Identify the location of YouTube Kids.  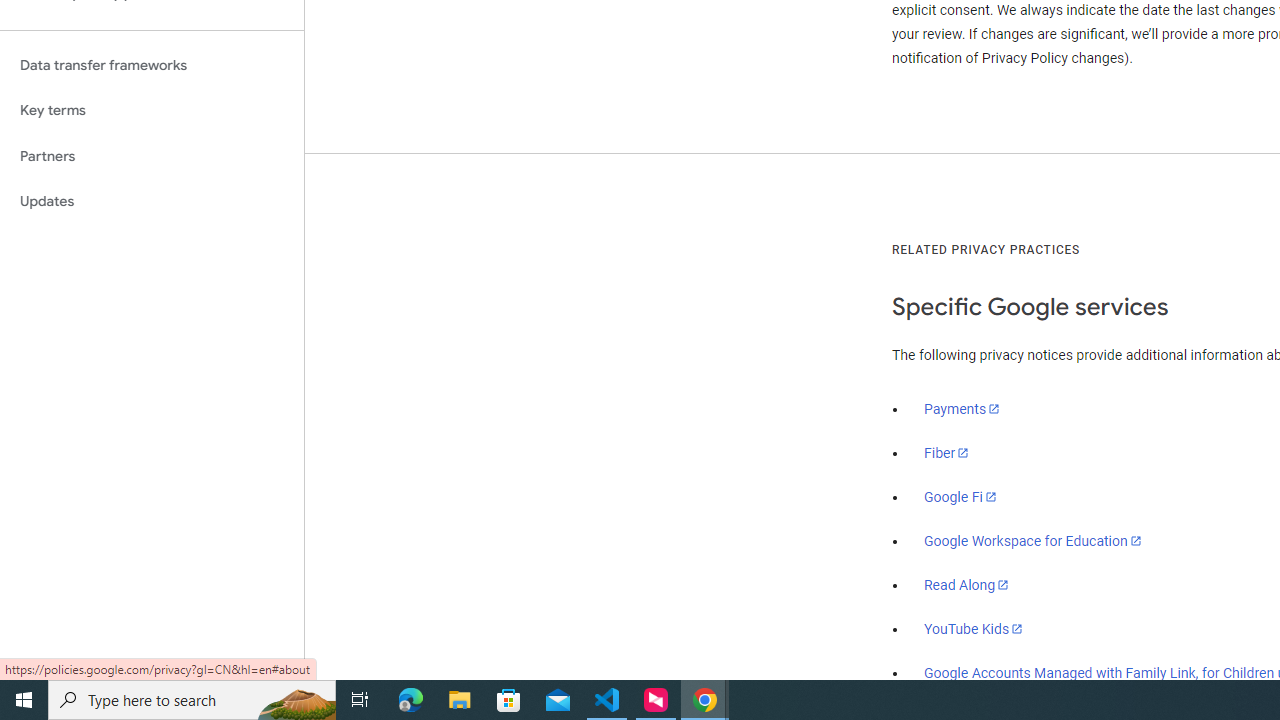
(974, 628).